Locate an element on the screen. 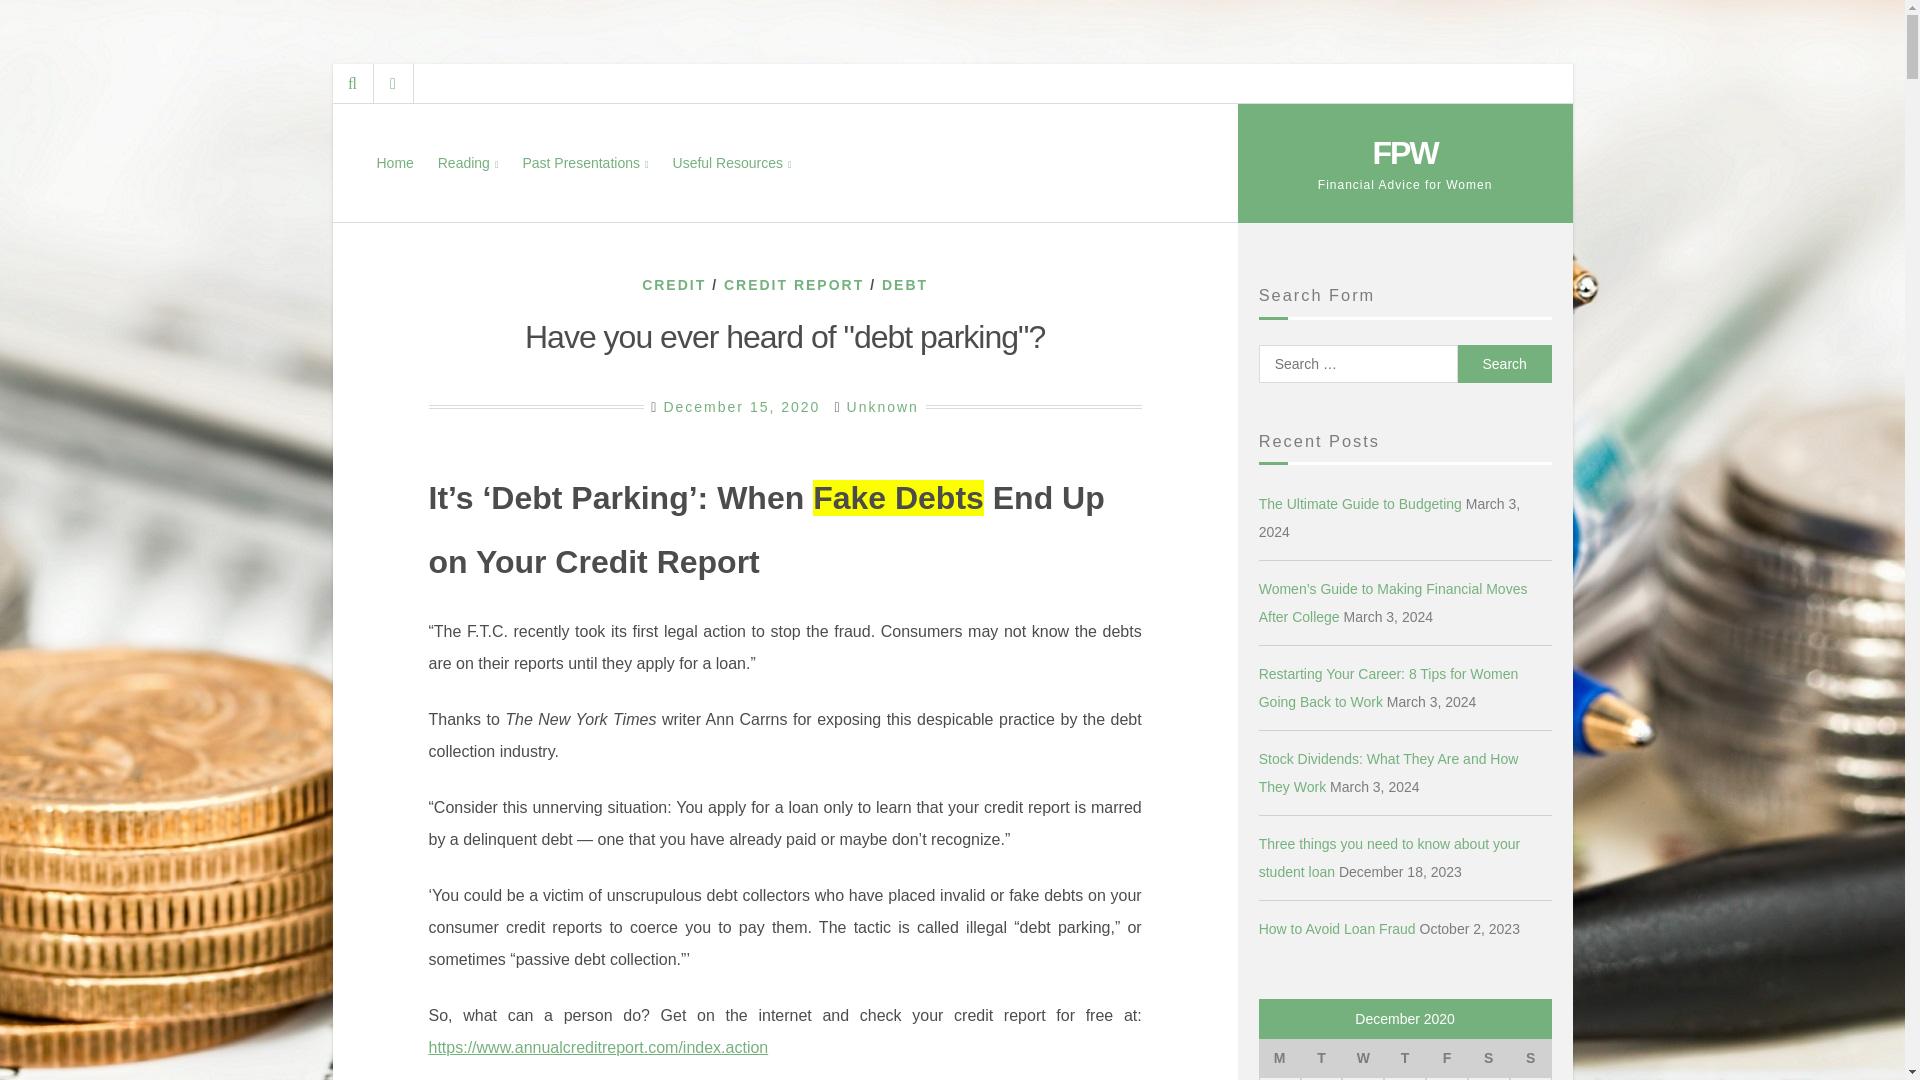 The height and width of the screenshot is (1080, 1920). Thursday is located at coordinates (1405, 1057).